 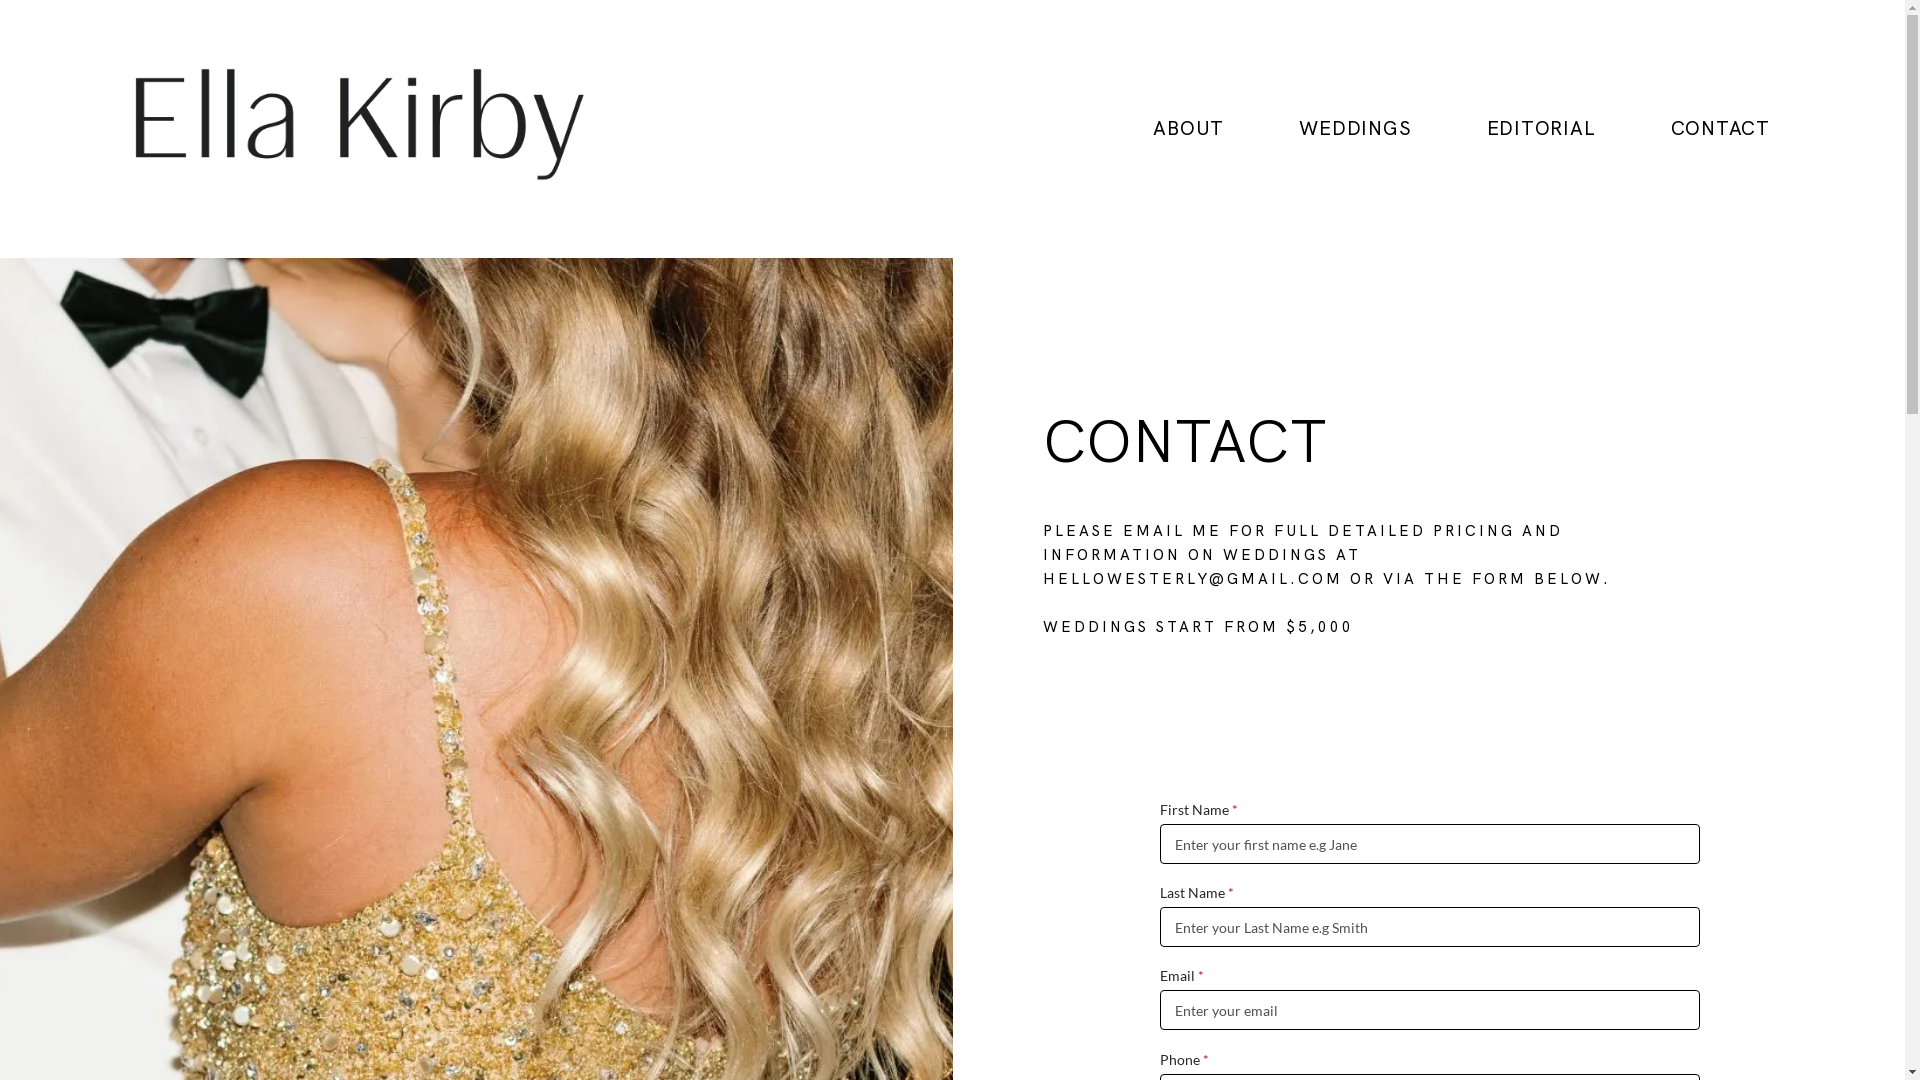 What do you see at coordinates (1720, 129) in the screenshot?
I see `CONTACT` at bounding box center [1720, 129].